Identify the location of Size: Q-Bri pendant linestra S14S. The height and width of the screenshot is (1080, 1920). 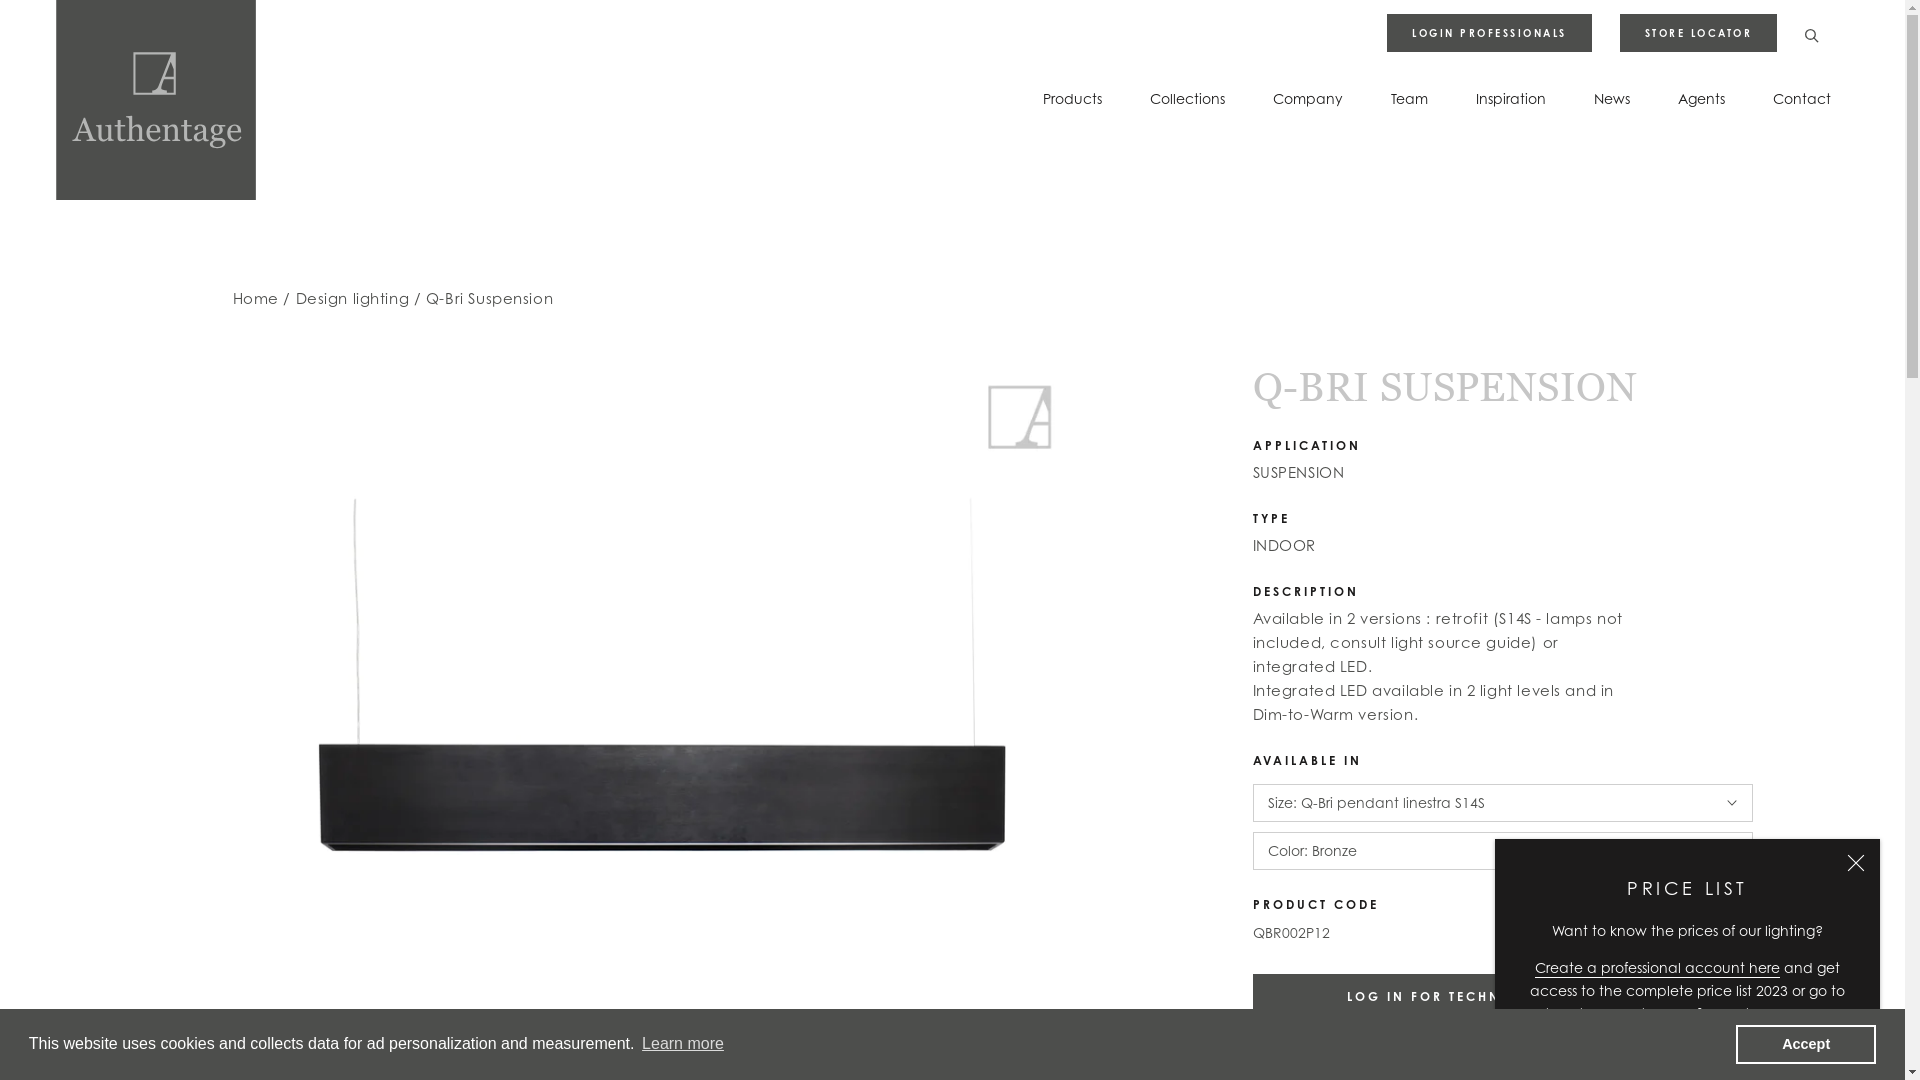
(1502, 803).